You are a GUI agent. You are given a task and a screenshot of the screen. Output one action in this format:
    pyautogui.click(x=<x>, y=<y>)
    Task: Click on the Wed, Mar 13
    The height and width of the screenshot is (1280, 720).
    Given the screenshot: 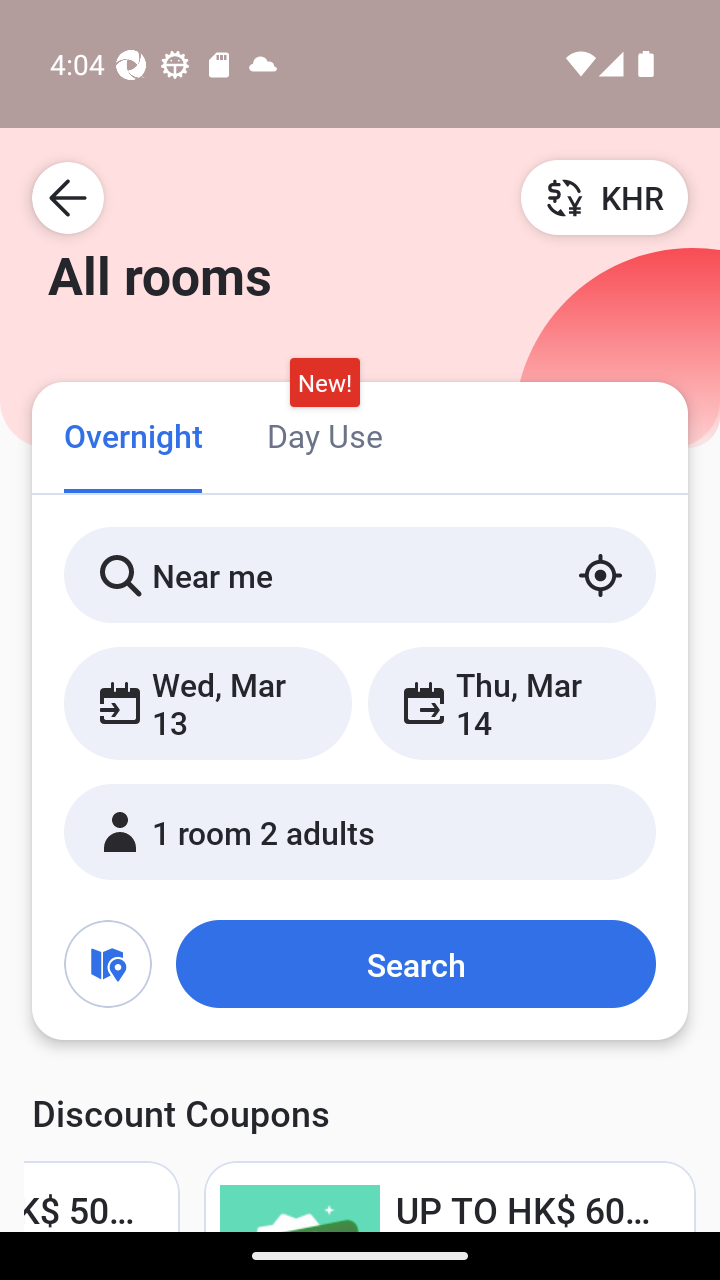 What is the action you would take?
    pyautogui.click(x=208, y=703)
    